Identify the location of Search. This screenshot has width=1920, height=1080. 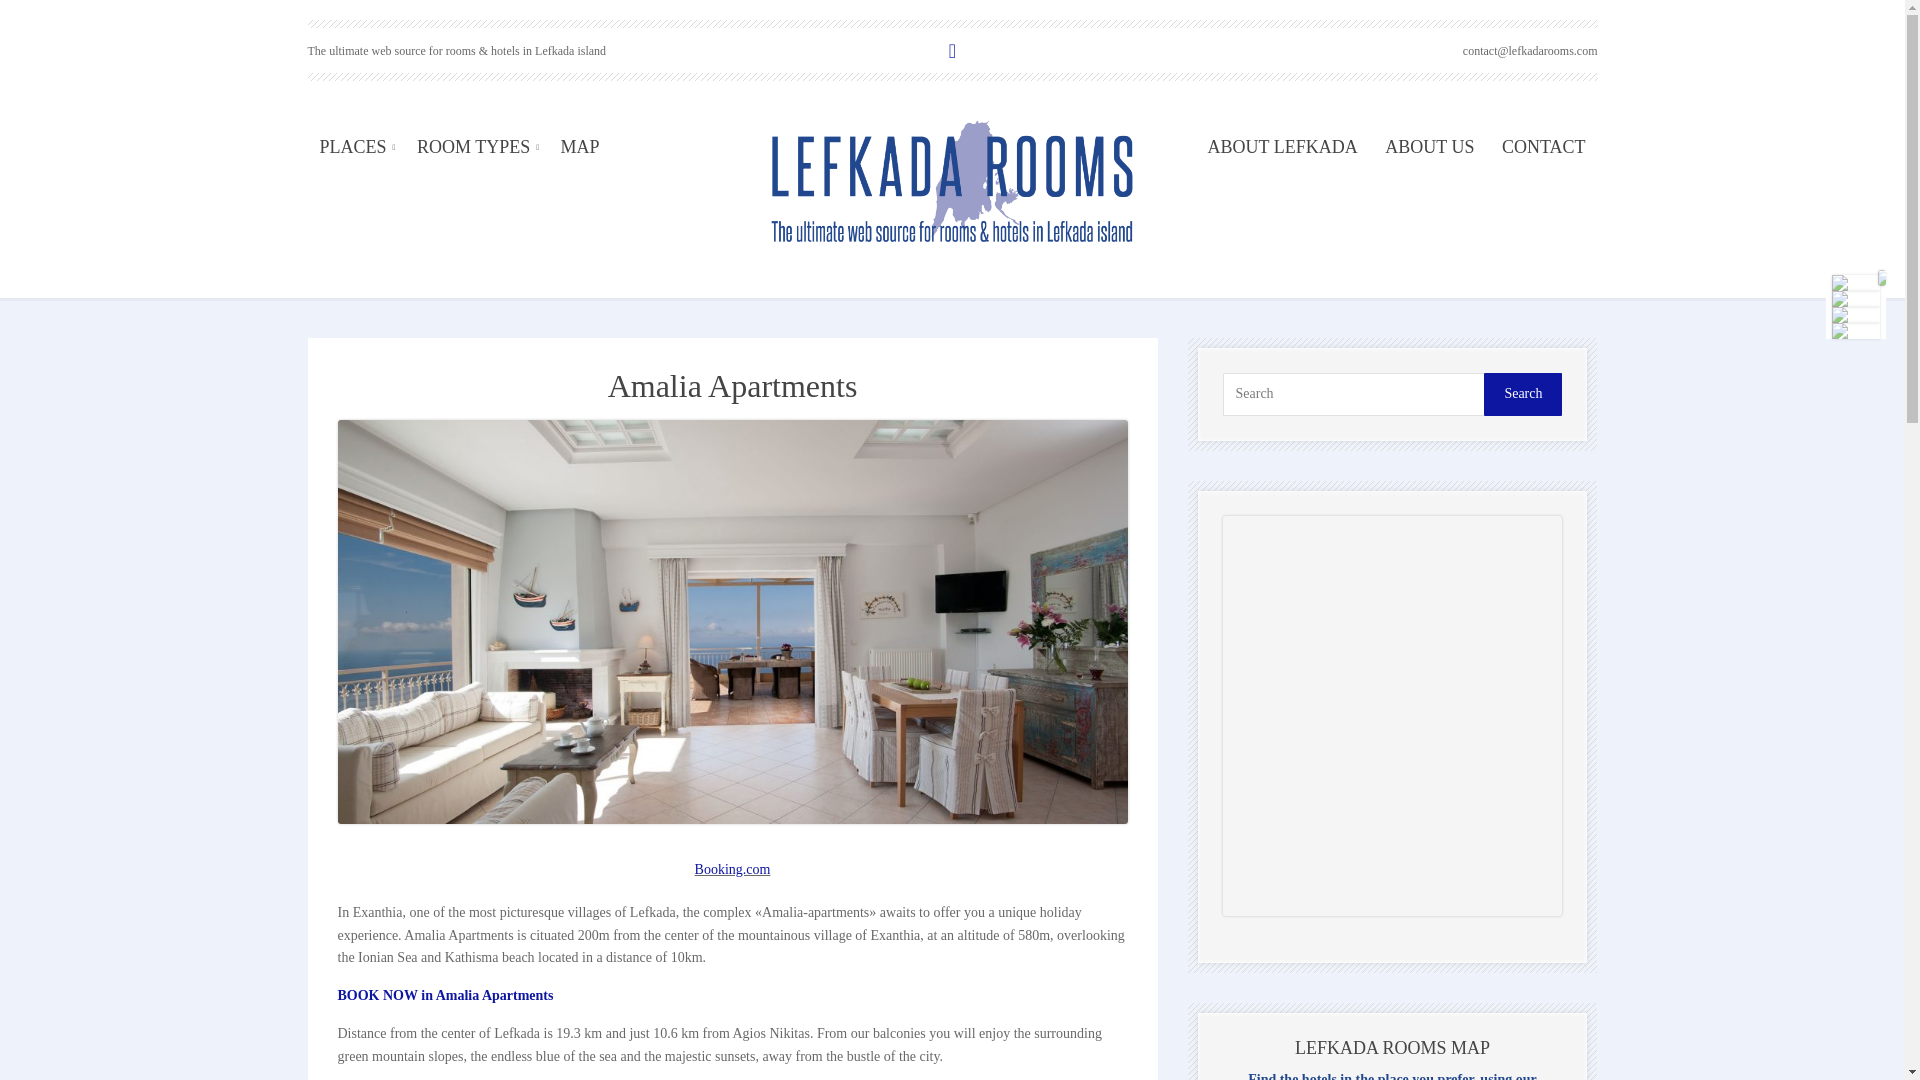
(1523, 394).